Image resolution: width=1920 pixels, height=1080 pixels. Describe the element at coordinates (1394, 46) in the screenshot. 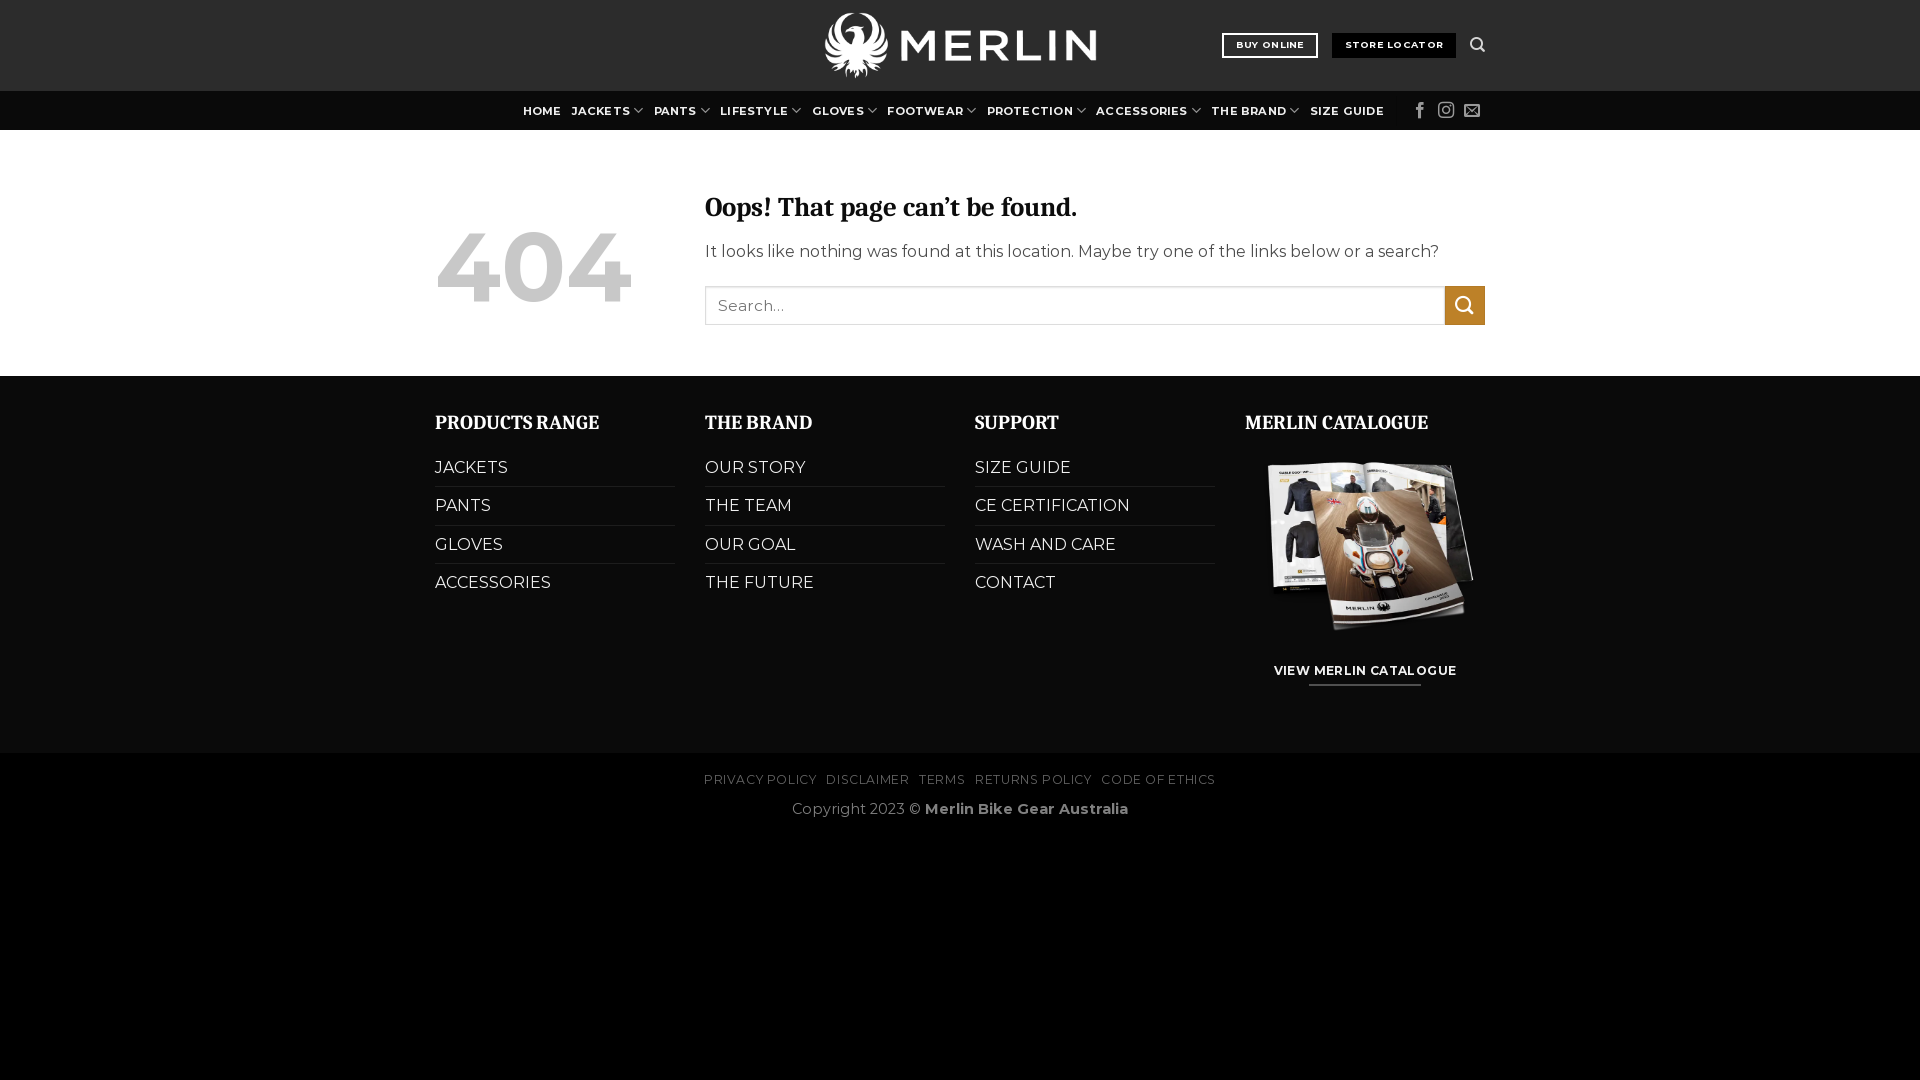

I see `STORE LOCATOR` at that location.